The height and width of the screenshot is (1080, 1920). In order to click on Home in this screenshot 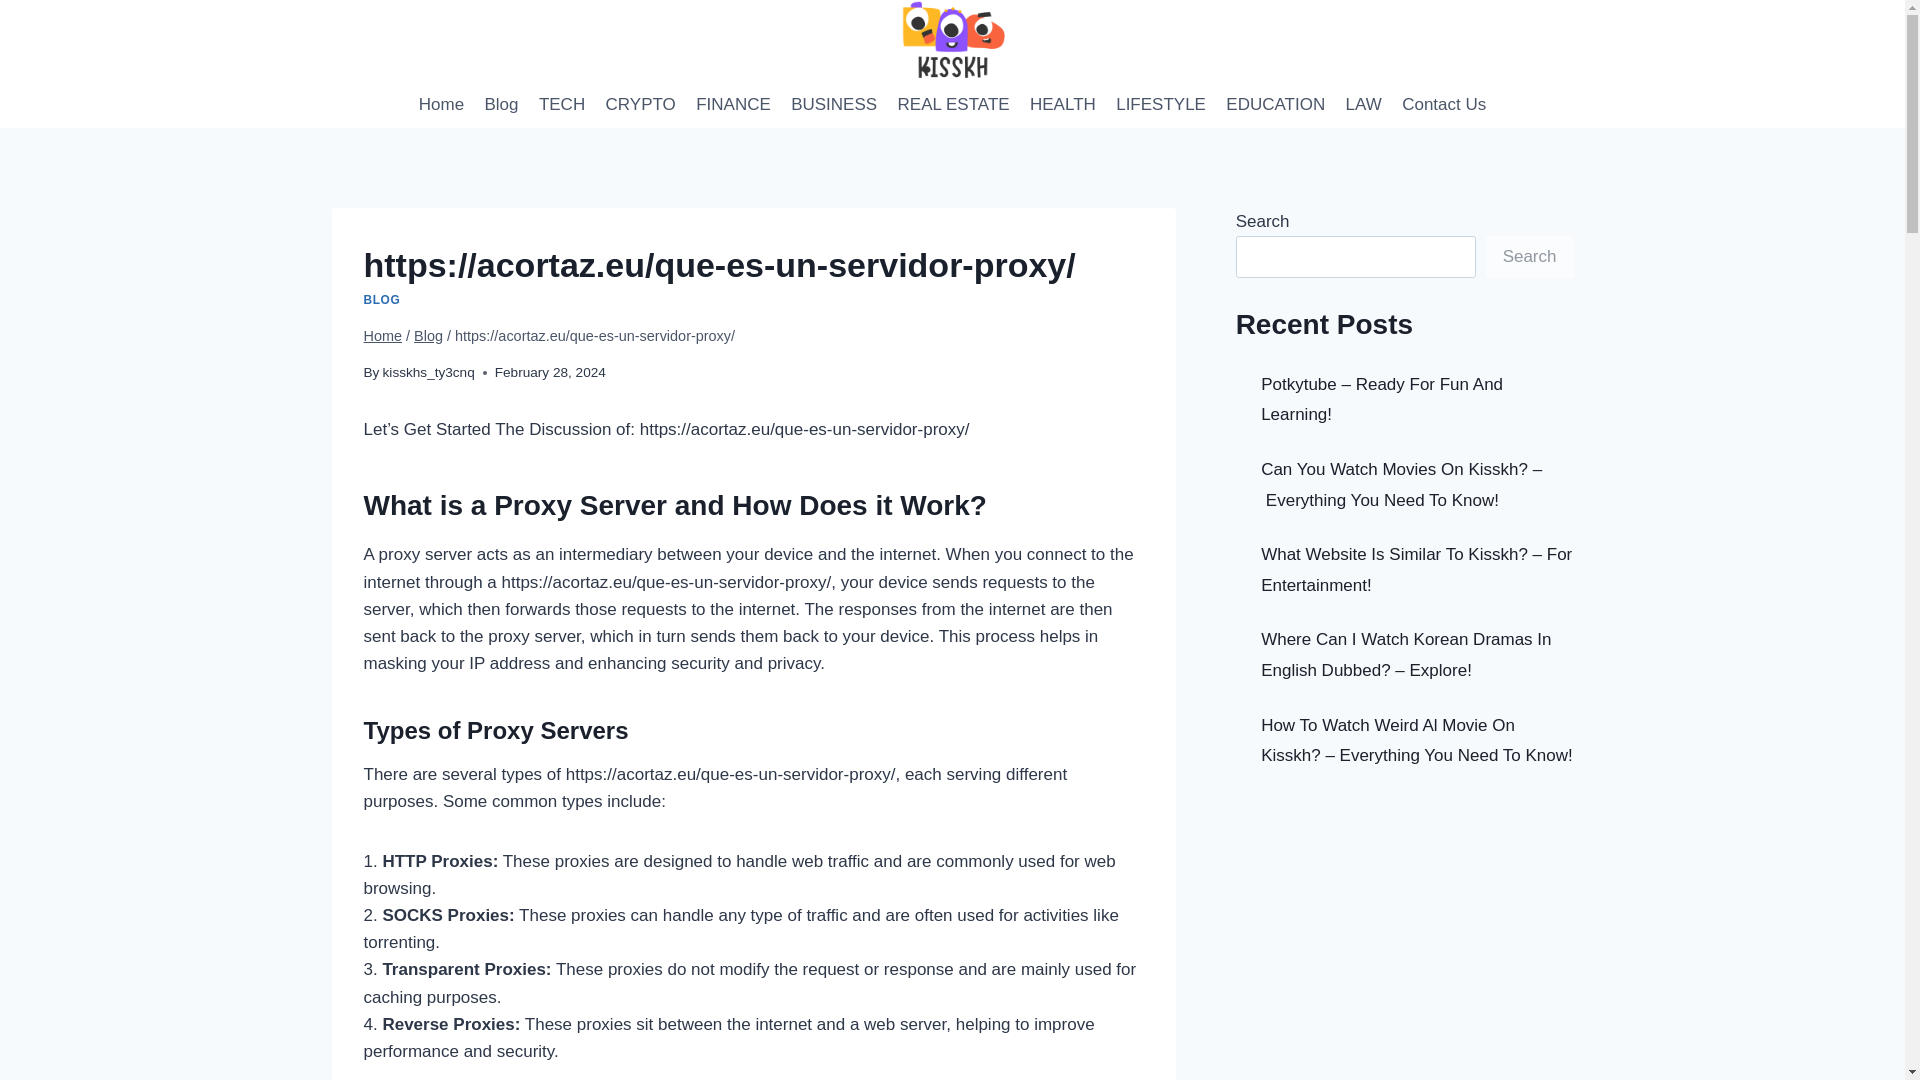, I will do `click(384, 336)`.